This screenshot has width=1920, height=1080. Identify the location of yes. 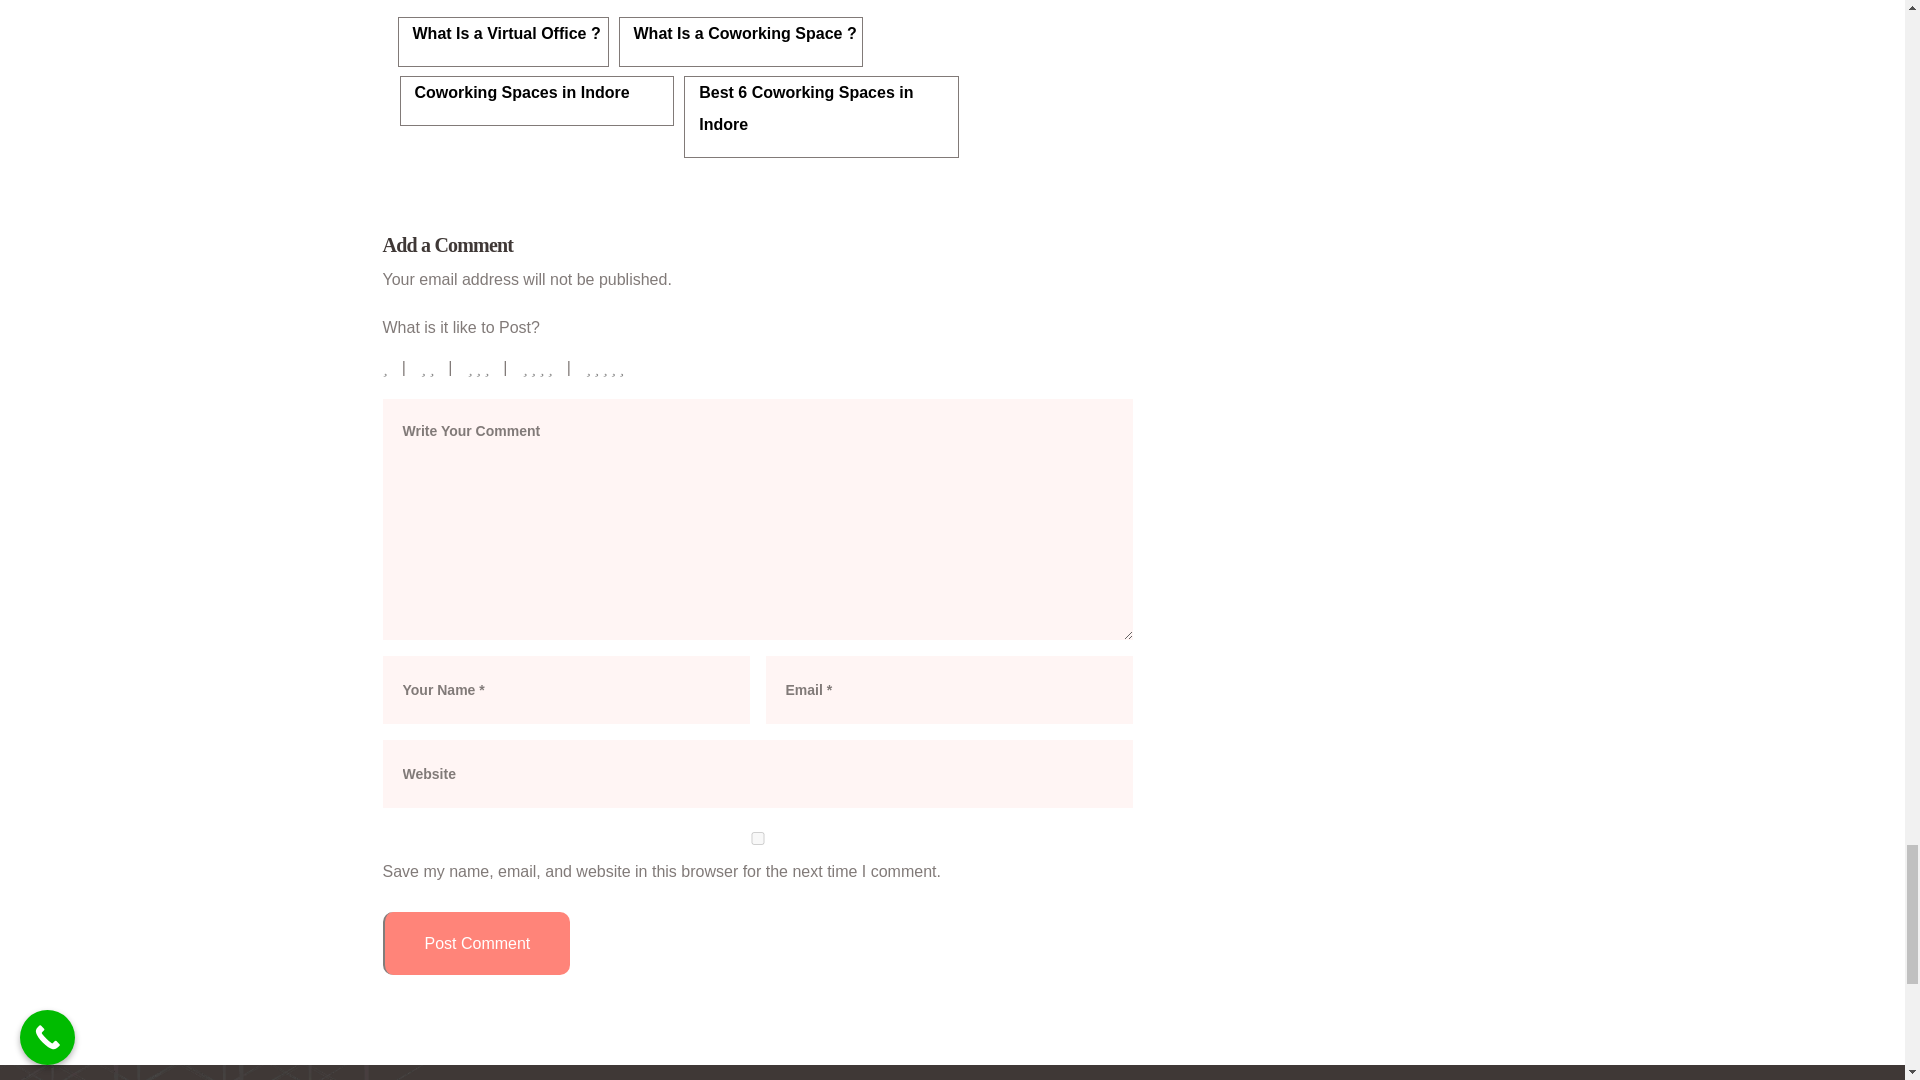
(757, 838).